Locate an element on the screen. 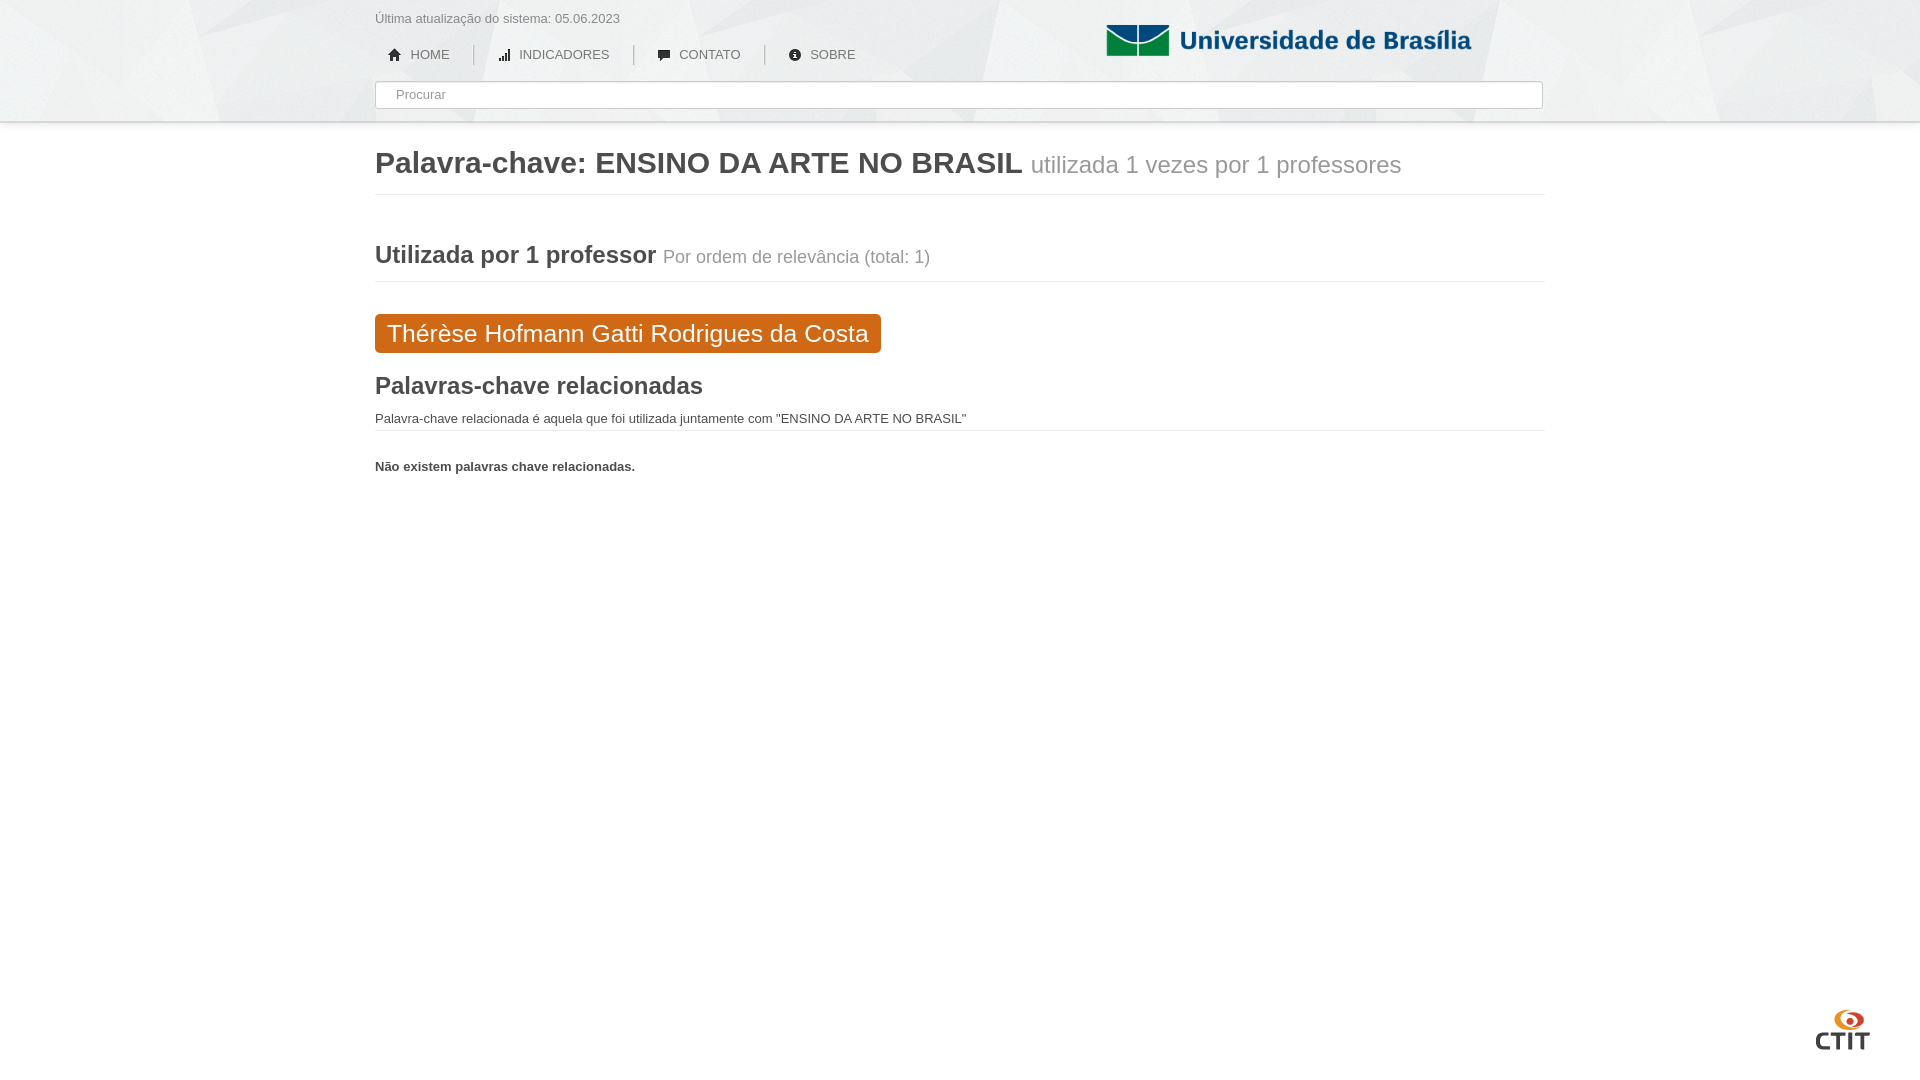  UnB is located at coordinates (1320, 35).